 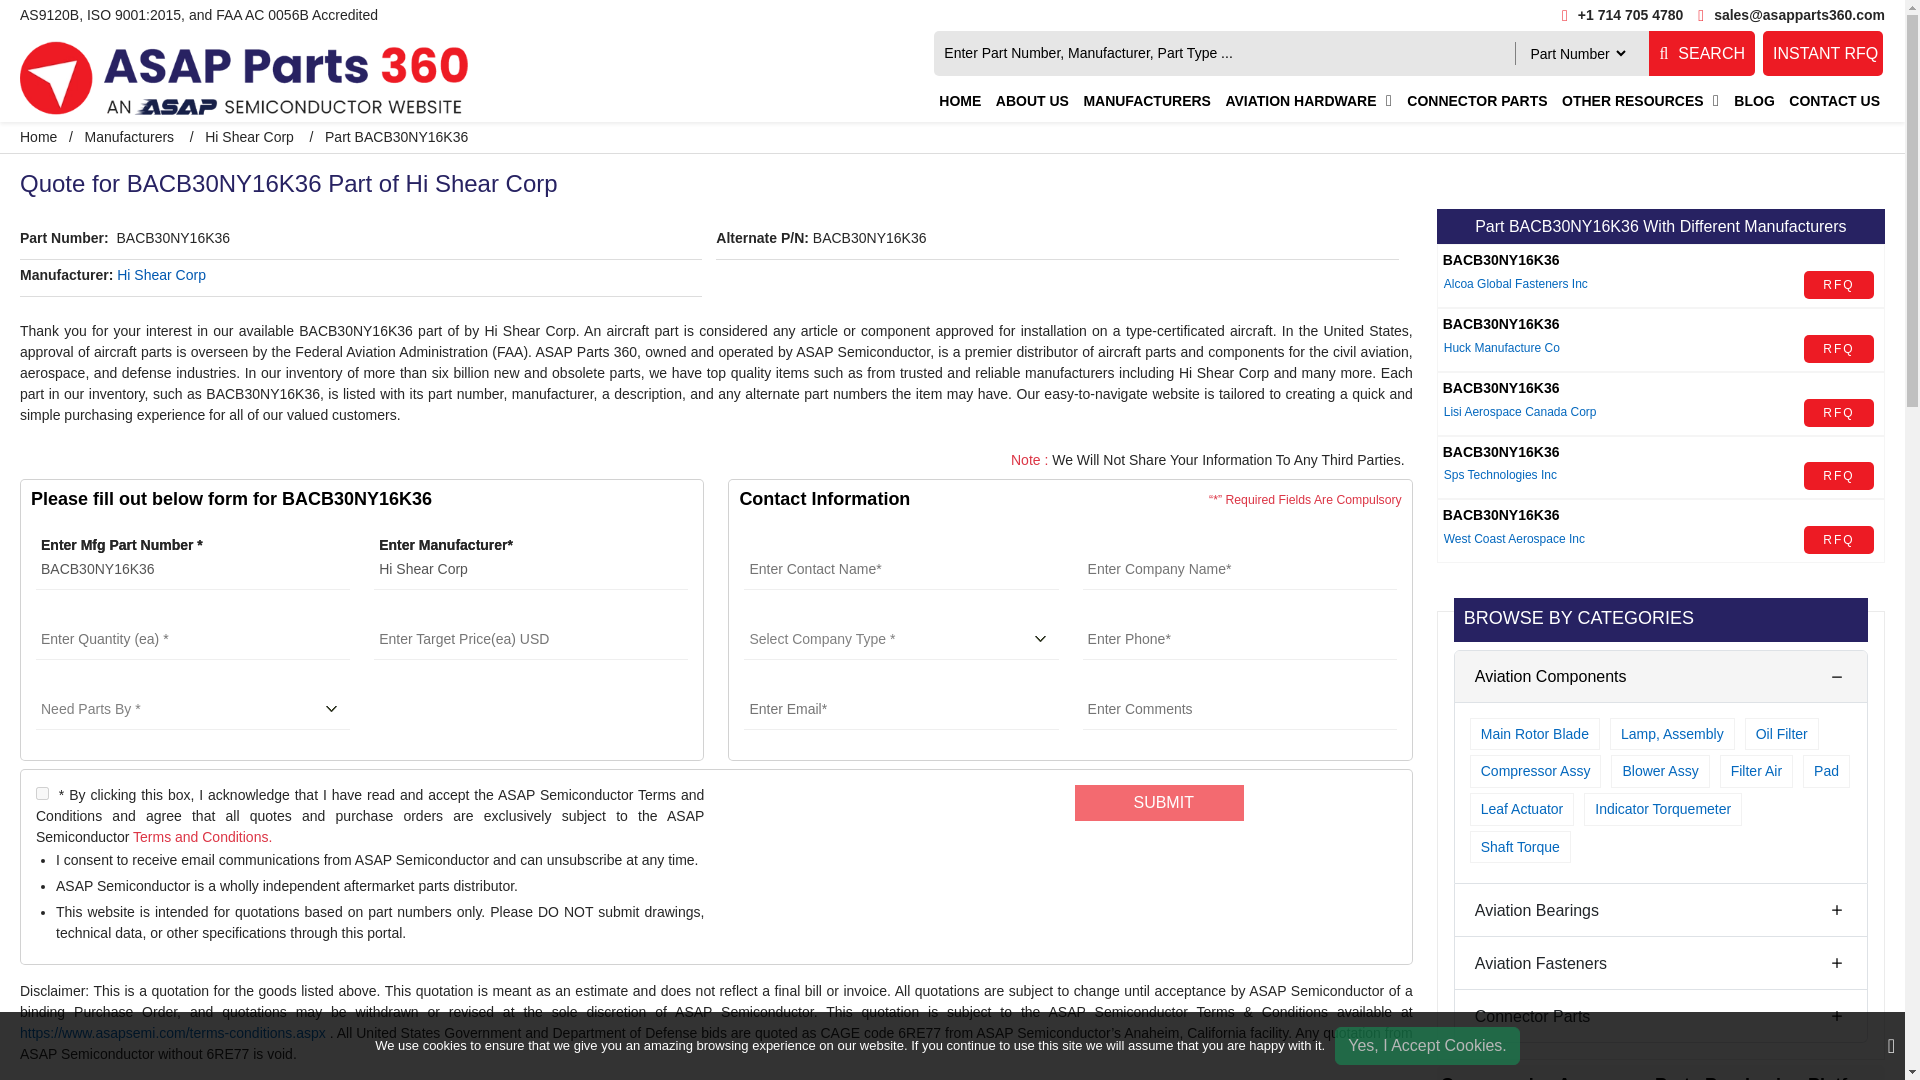 I want to click on Hi Shear Corp, so click(x=530, y=569).